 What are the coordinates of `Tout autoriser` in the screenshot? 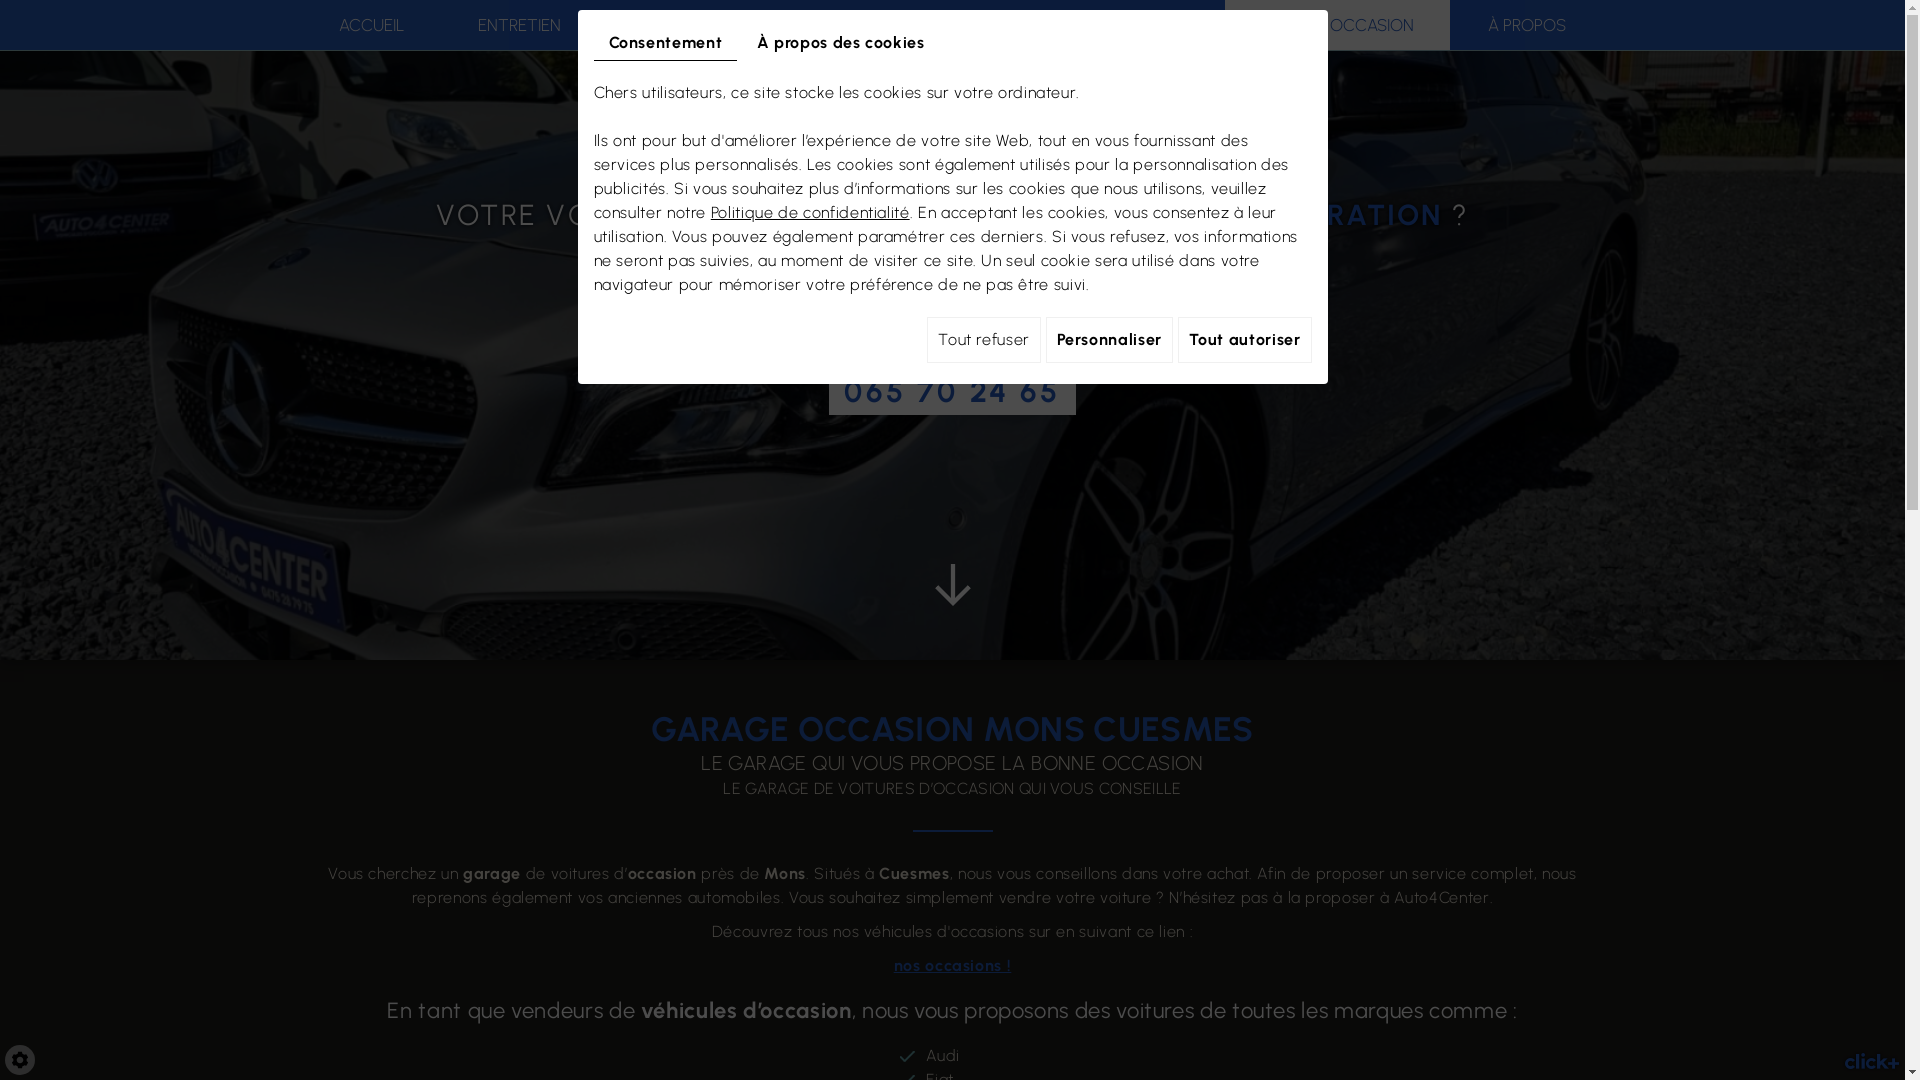 It's located at (1245, 340).